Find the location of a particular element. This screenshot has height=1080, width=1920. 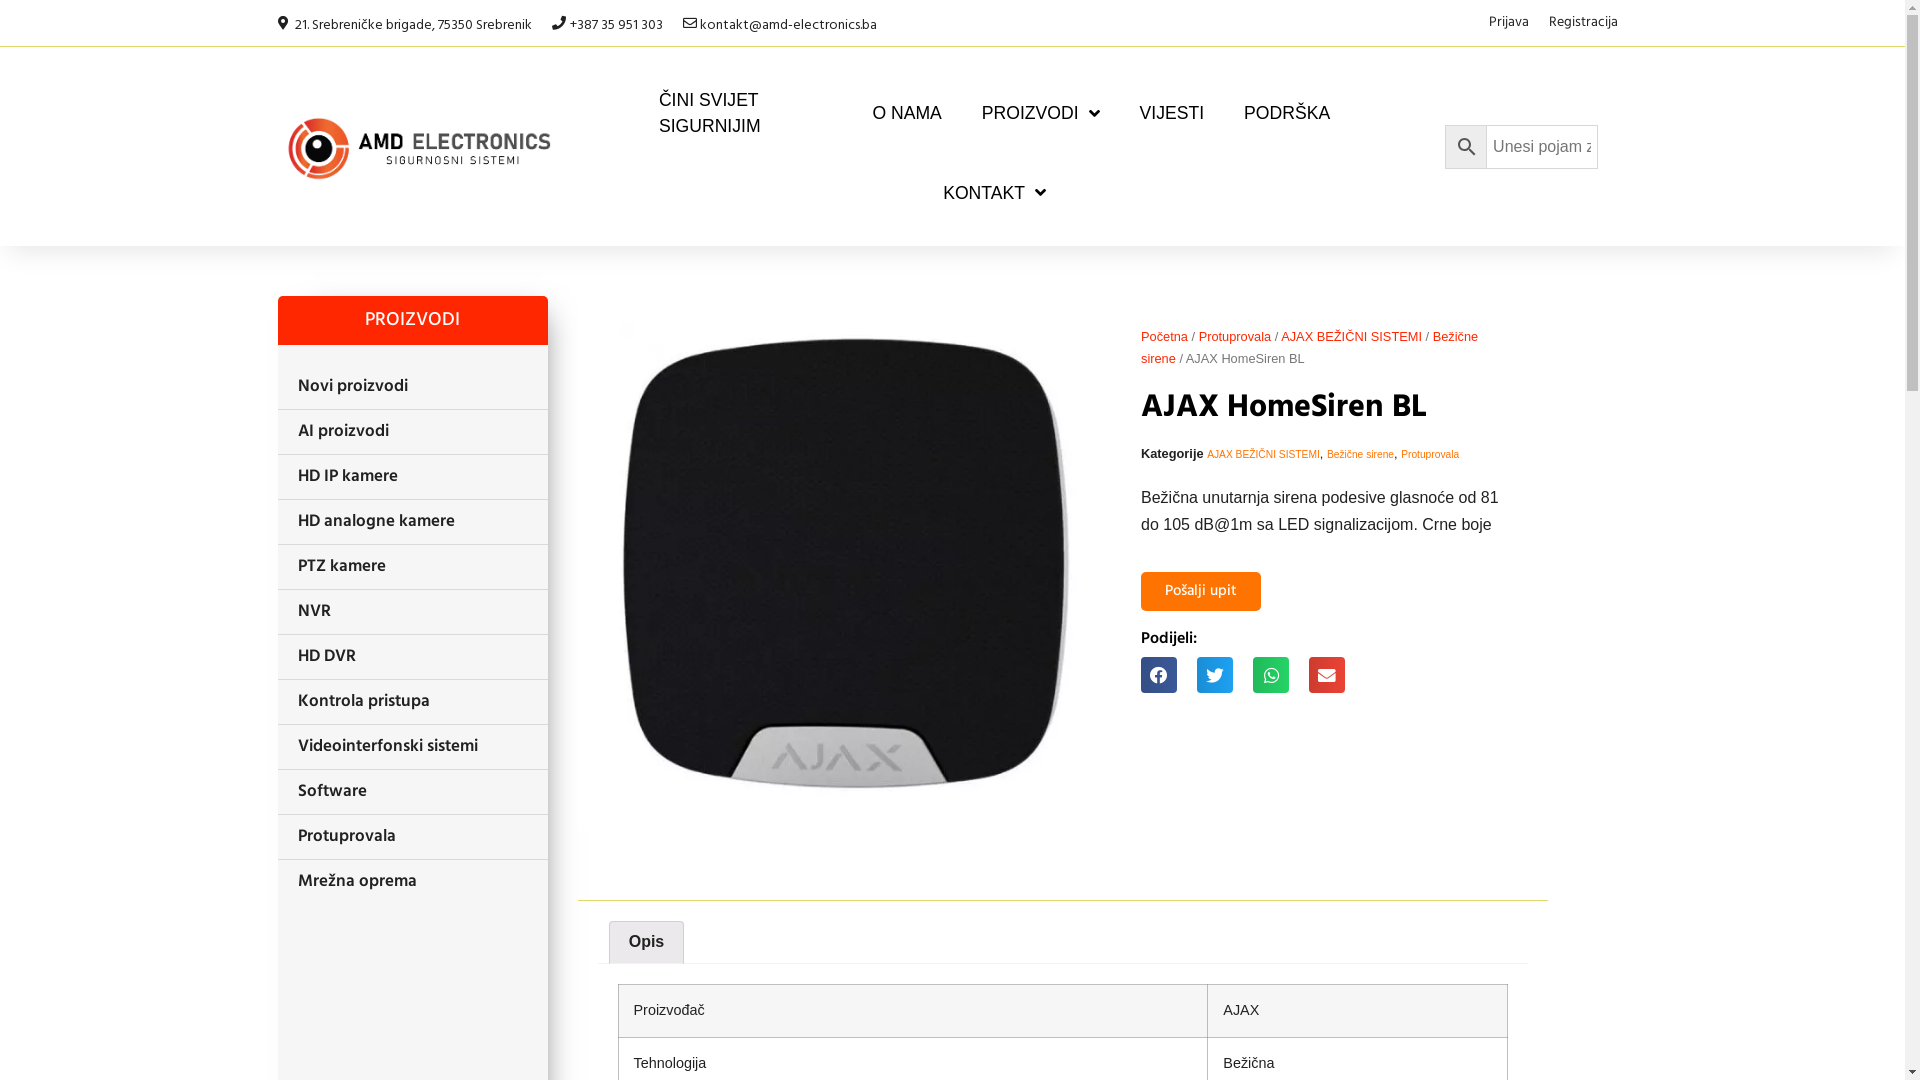

VIJESTI is located at coordinates (1172, 114).